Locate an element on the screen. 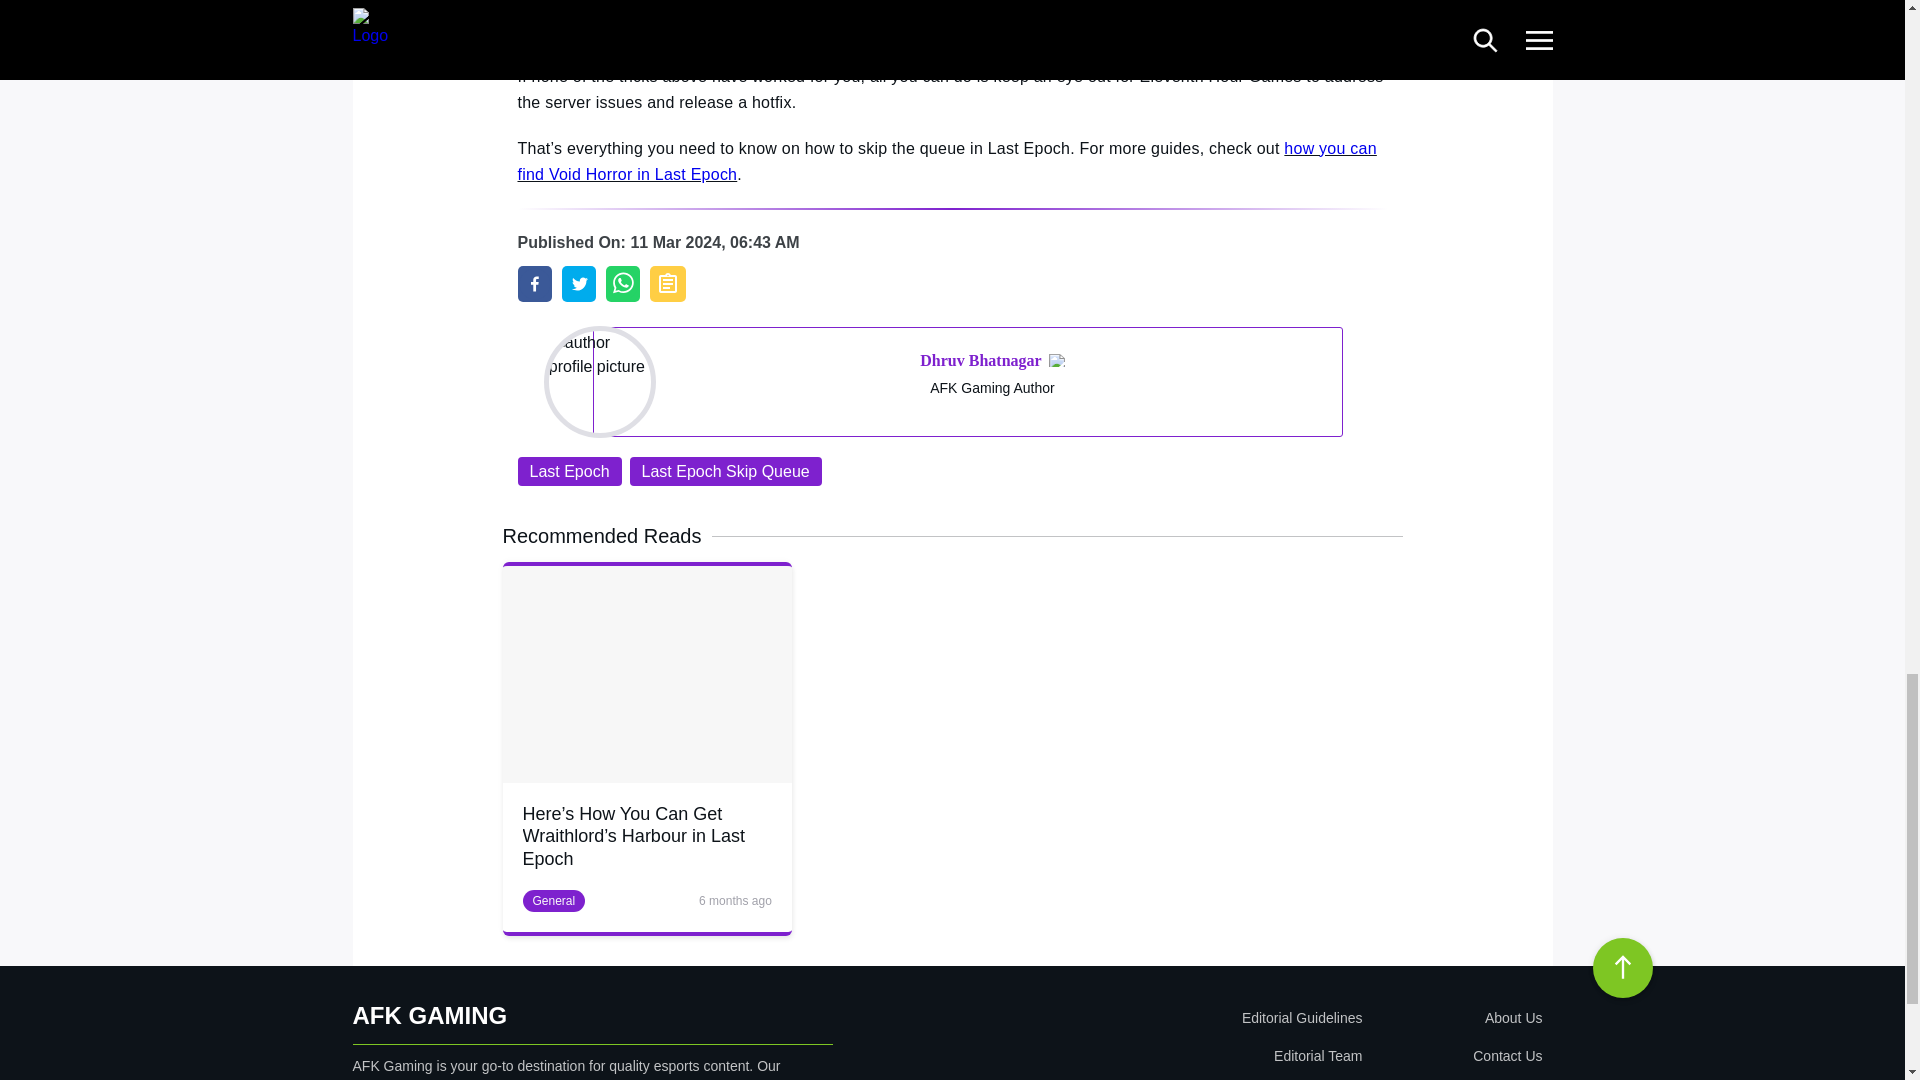 This screenshot has height=1080, width=1920. Editorial Team is located at coordinates (1186, 1055).